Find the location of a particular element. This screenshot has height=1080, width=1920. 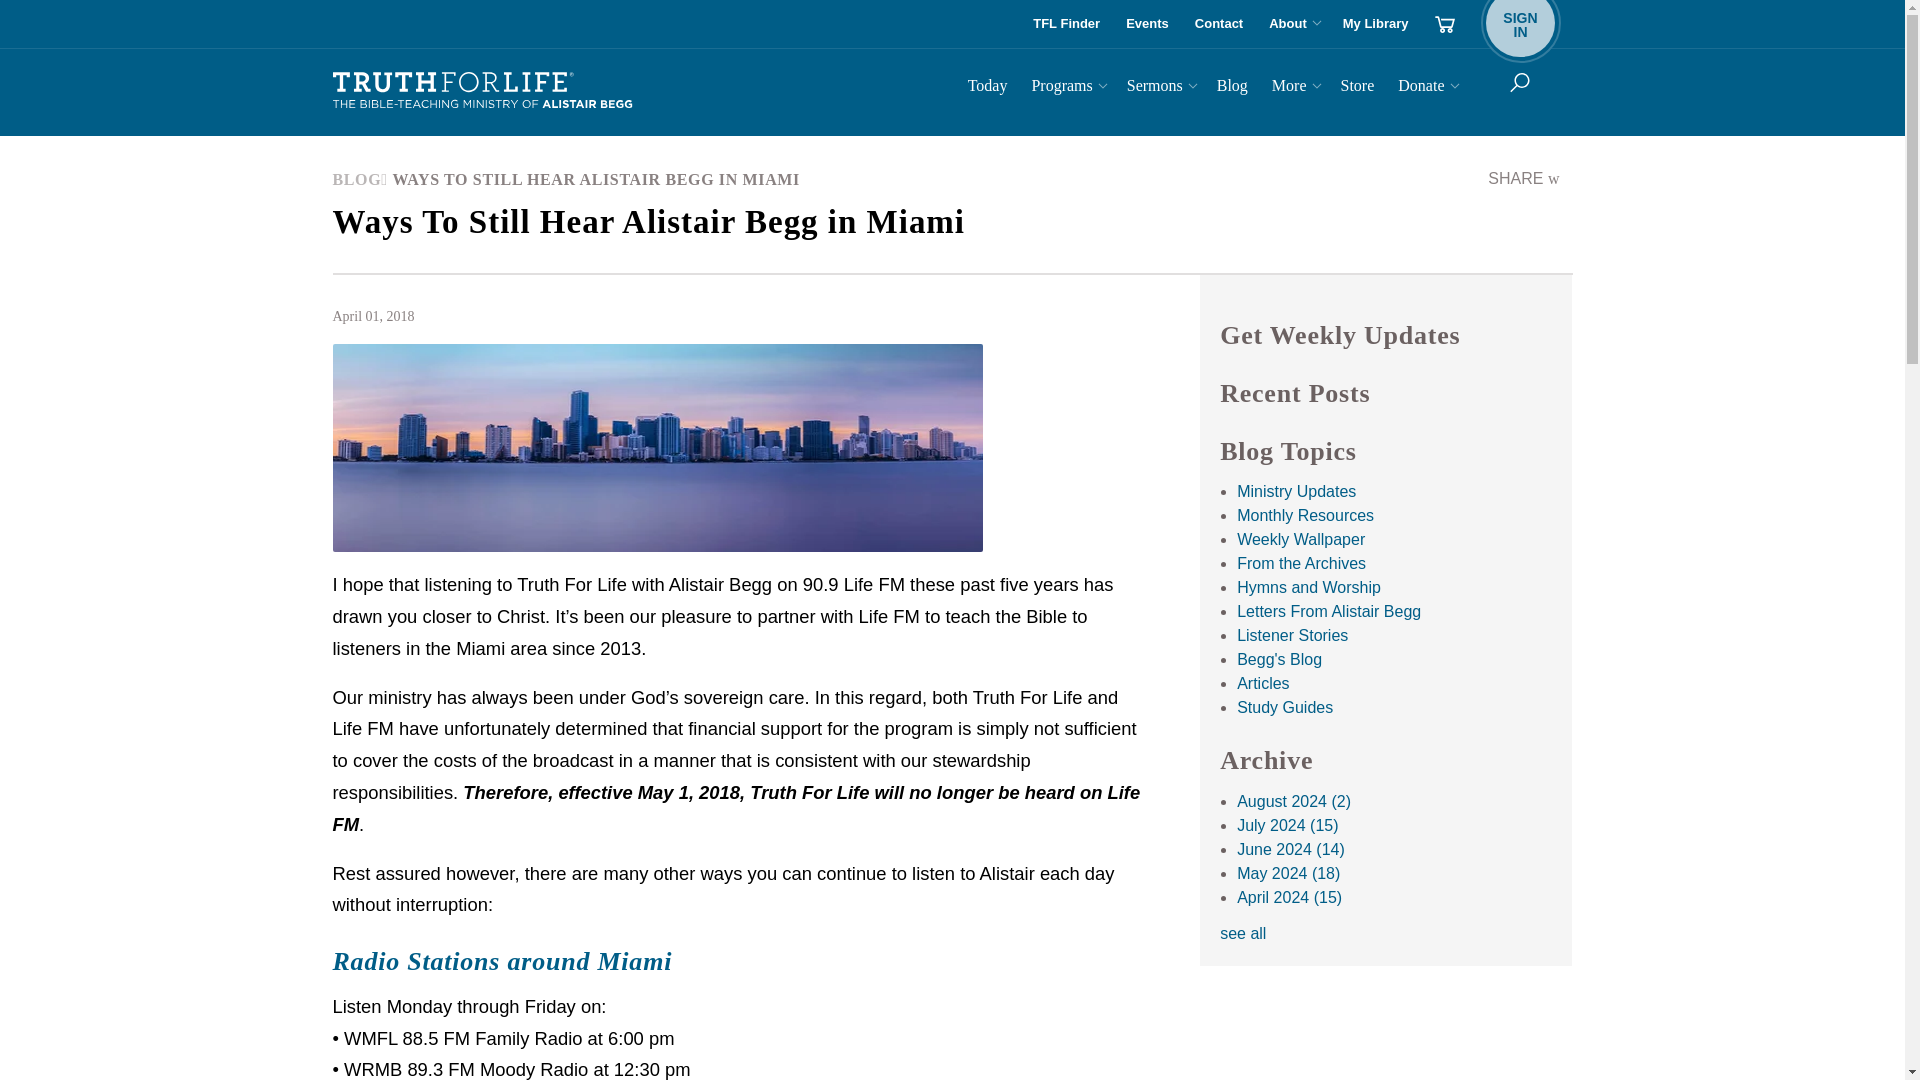

cart is located at coordinates (1444, 24).